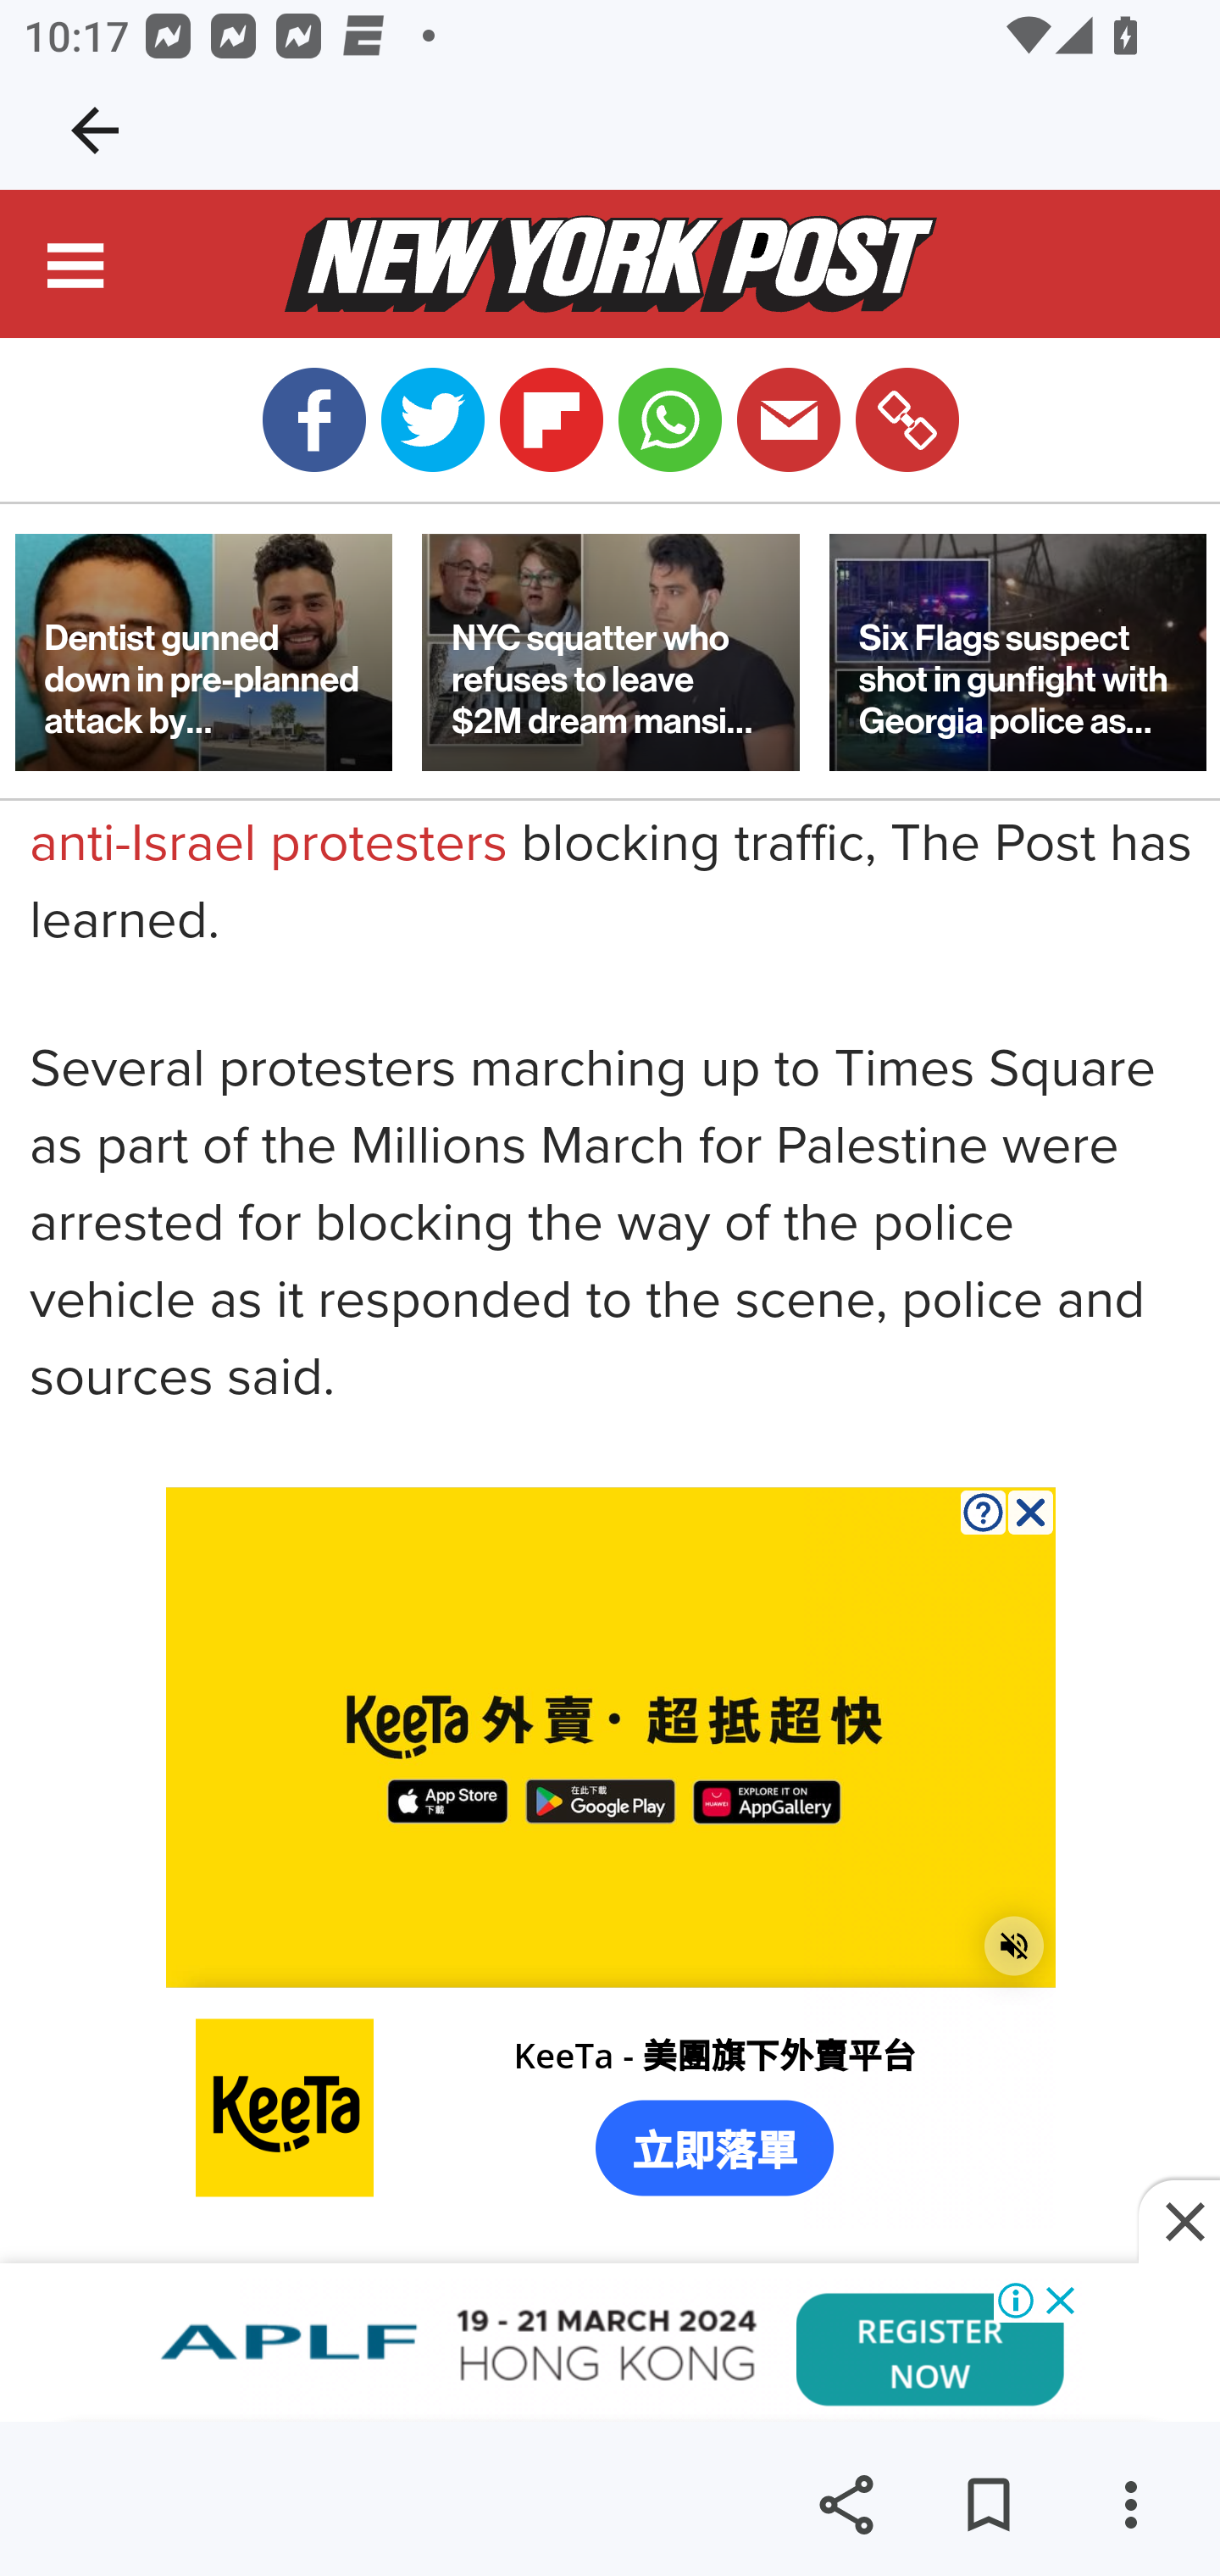  I want to click on navigation menu, so click(77, 271).